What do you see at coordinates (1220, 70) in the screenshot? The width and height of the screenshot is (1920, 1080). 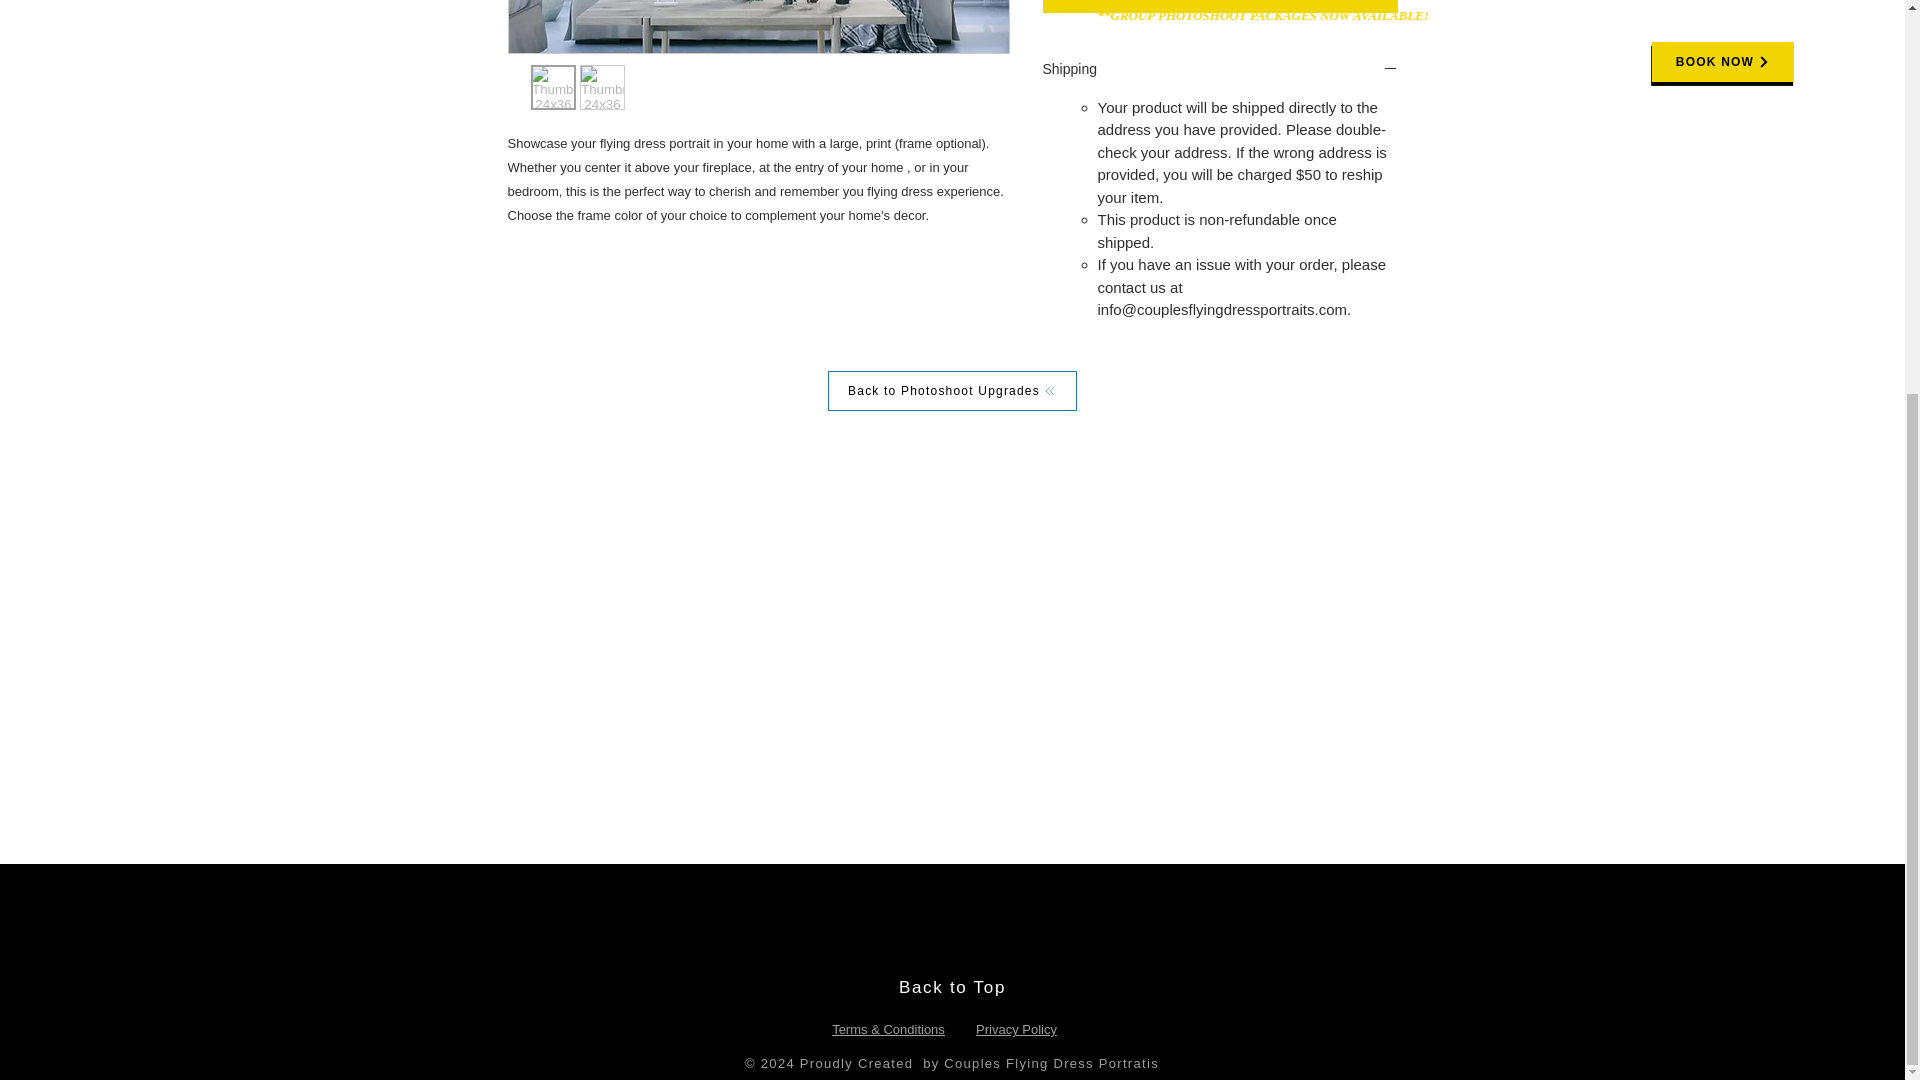 I see `Shipping` at bounding box center [1220, 70].